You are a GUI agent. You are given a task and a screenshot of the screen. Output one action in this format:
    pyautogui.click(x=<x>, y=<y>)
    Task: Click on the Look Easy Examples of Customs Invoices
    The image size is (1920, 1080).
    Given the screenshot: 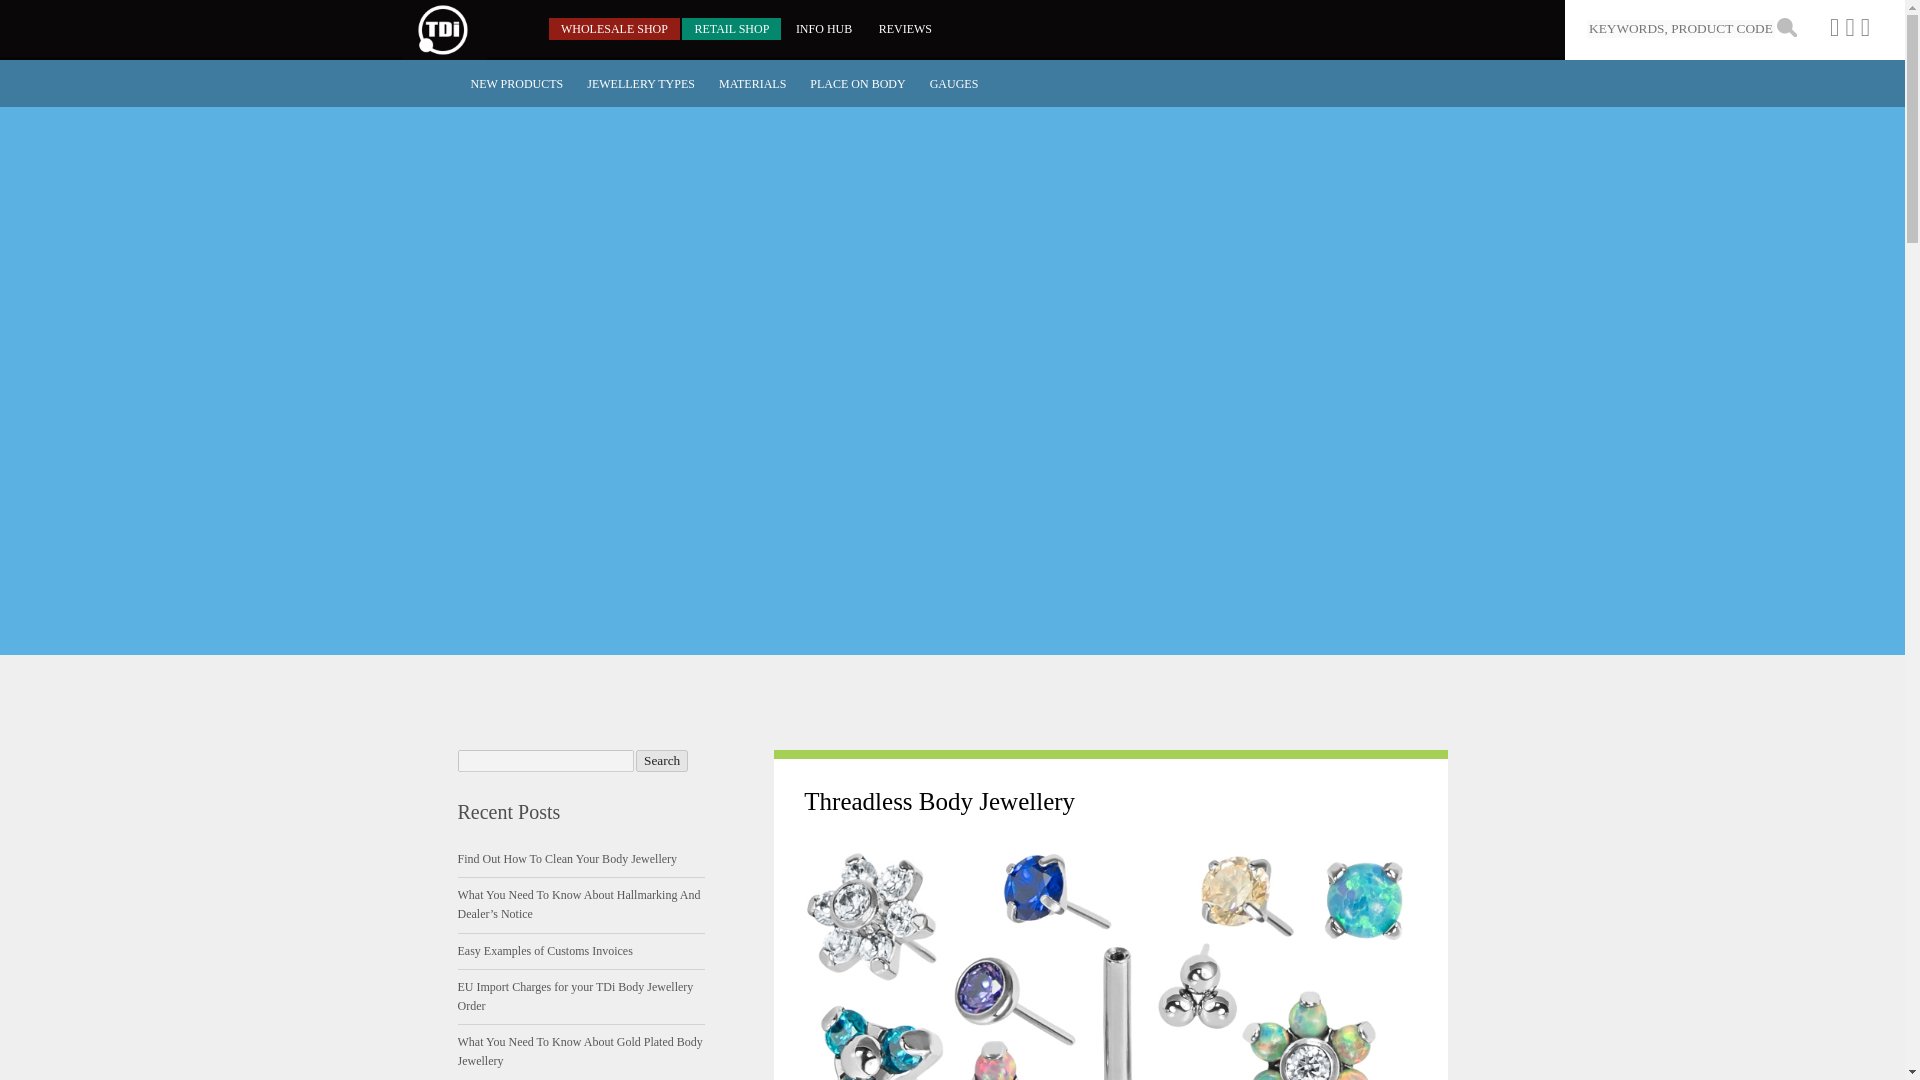 What is the action you would take?
    pyautogui.click(x=546, y=950)
    